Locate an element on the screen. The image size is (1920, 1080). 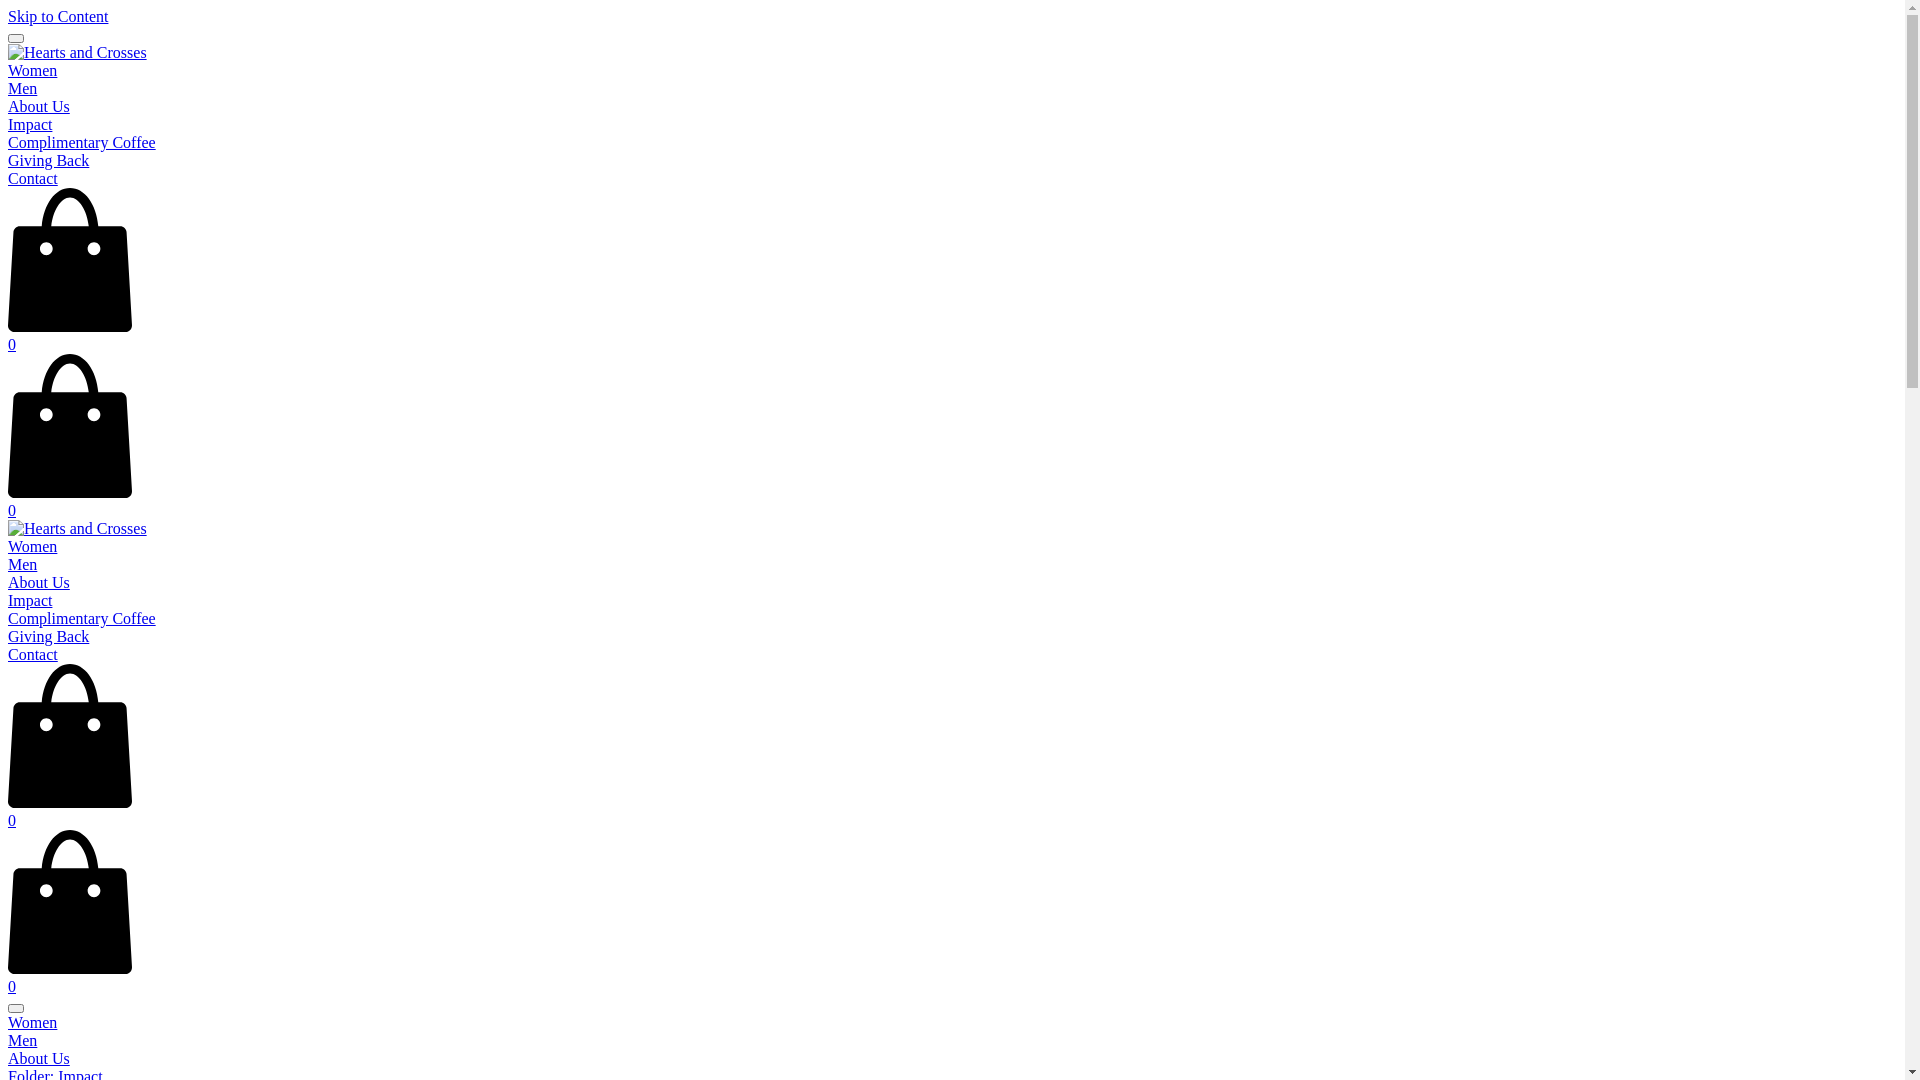
Men is located at coordinates (952, 1041).